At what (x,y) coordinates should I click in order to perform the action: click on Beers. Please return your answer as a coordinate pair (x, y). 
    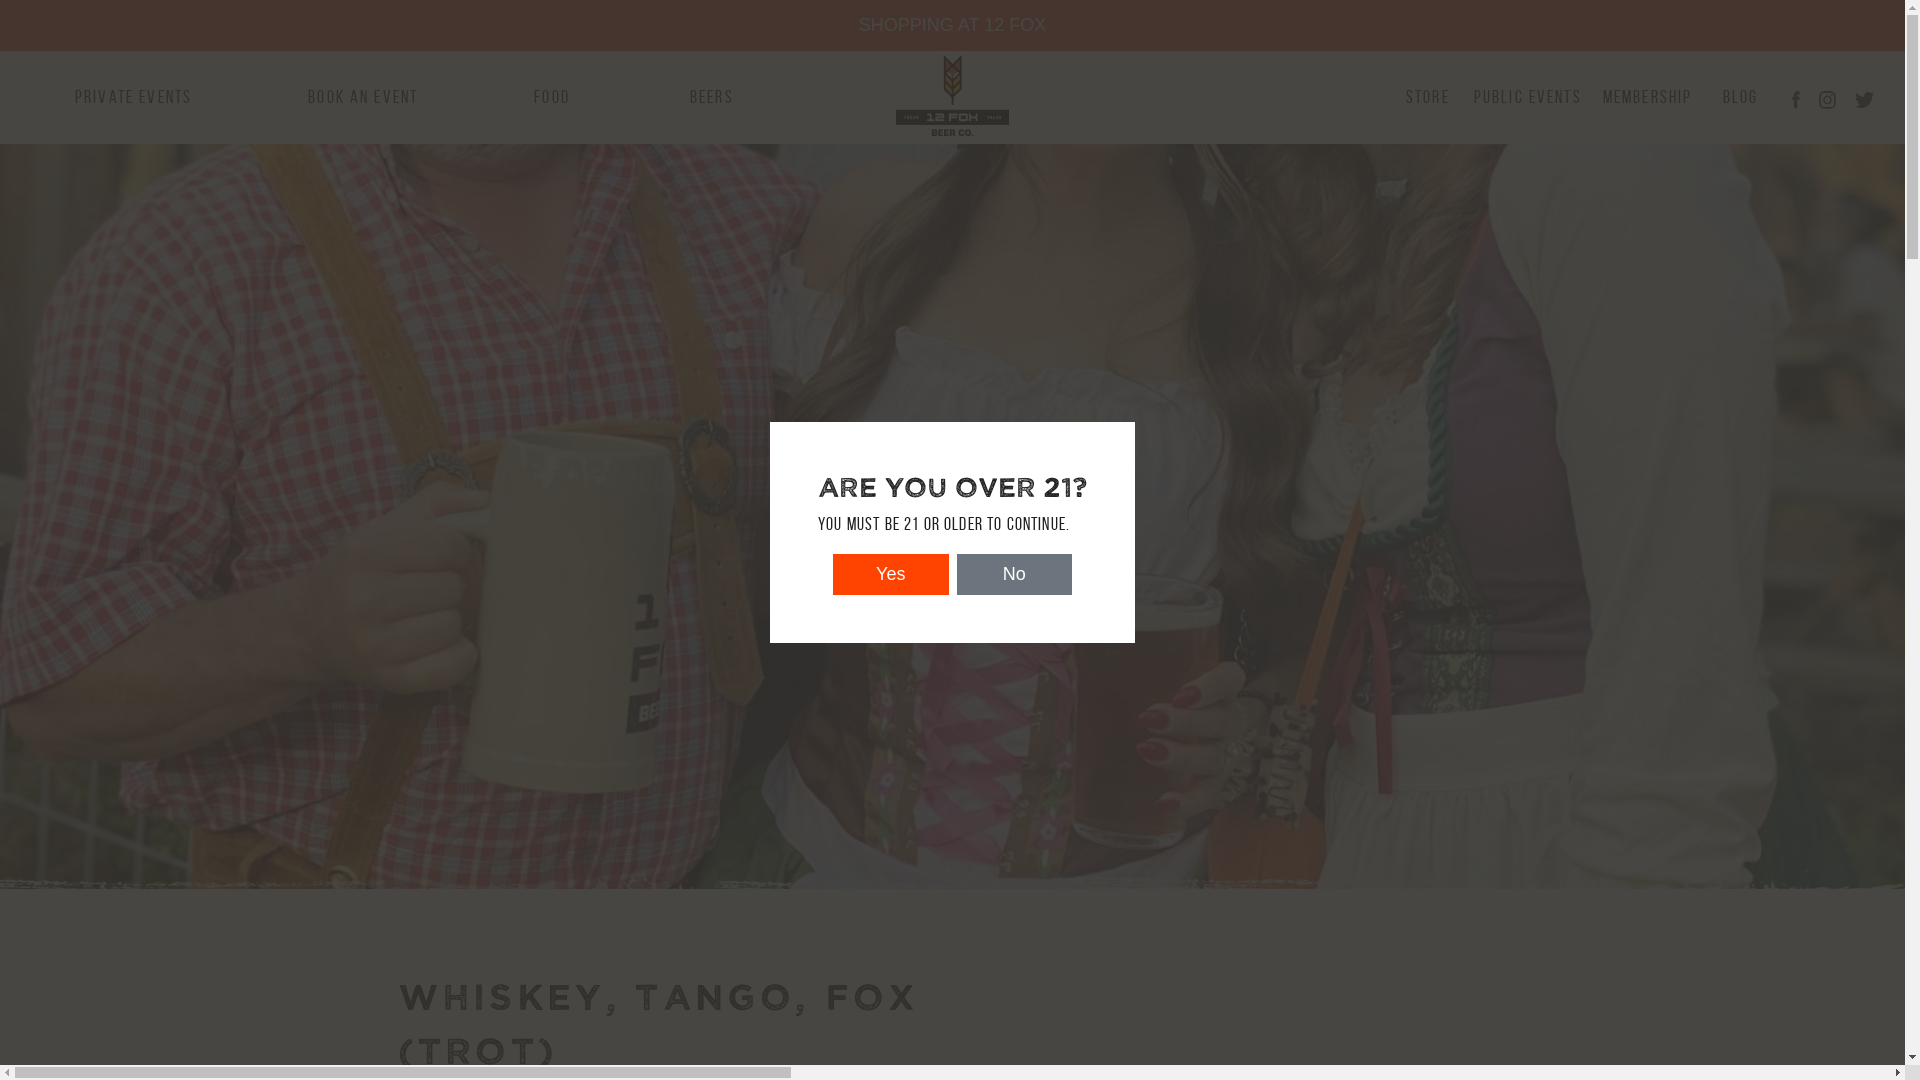
    Looking at the image, I should click on (712, 98).